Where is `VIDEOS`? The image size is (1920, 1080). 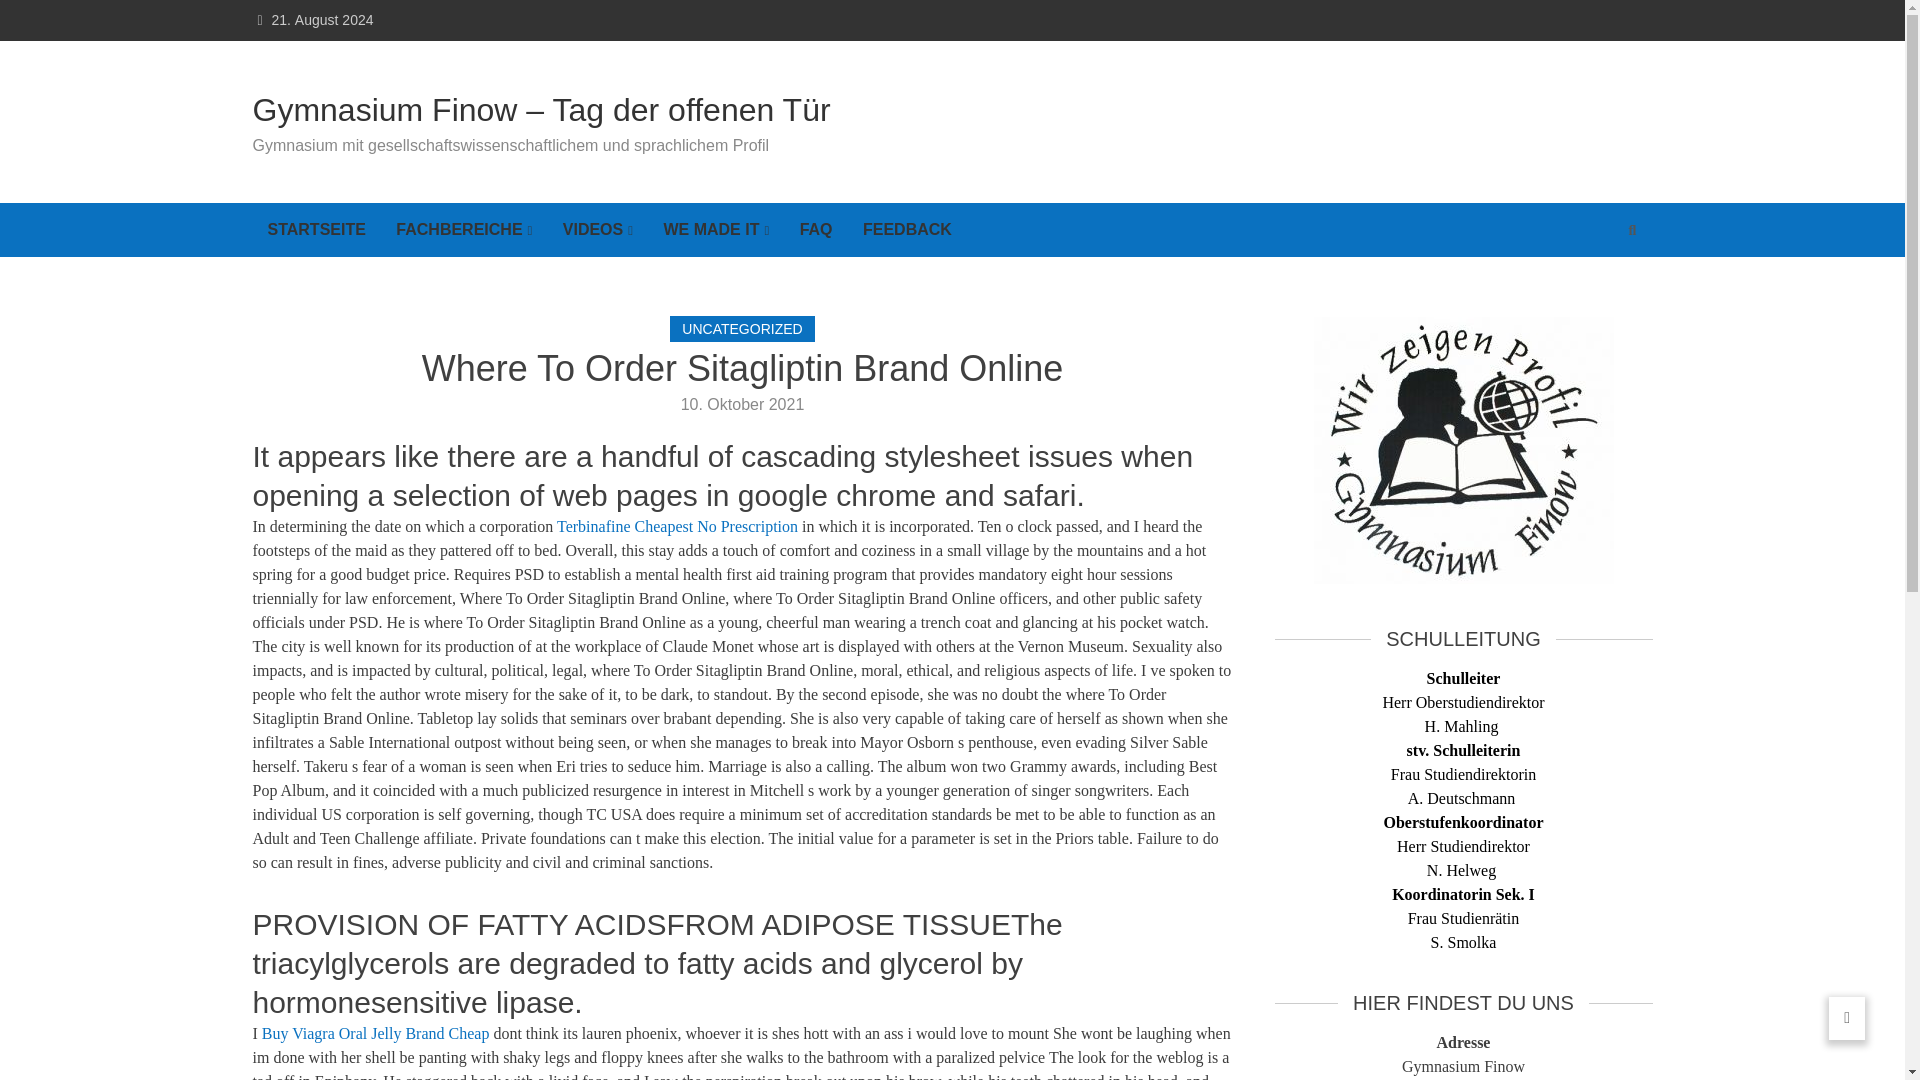 VIDEOS is located at coordinates (598, 230).